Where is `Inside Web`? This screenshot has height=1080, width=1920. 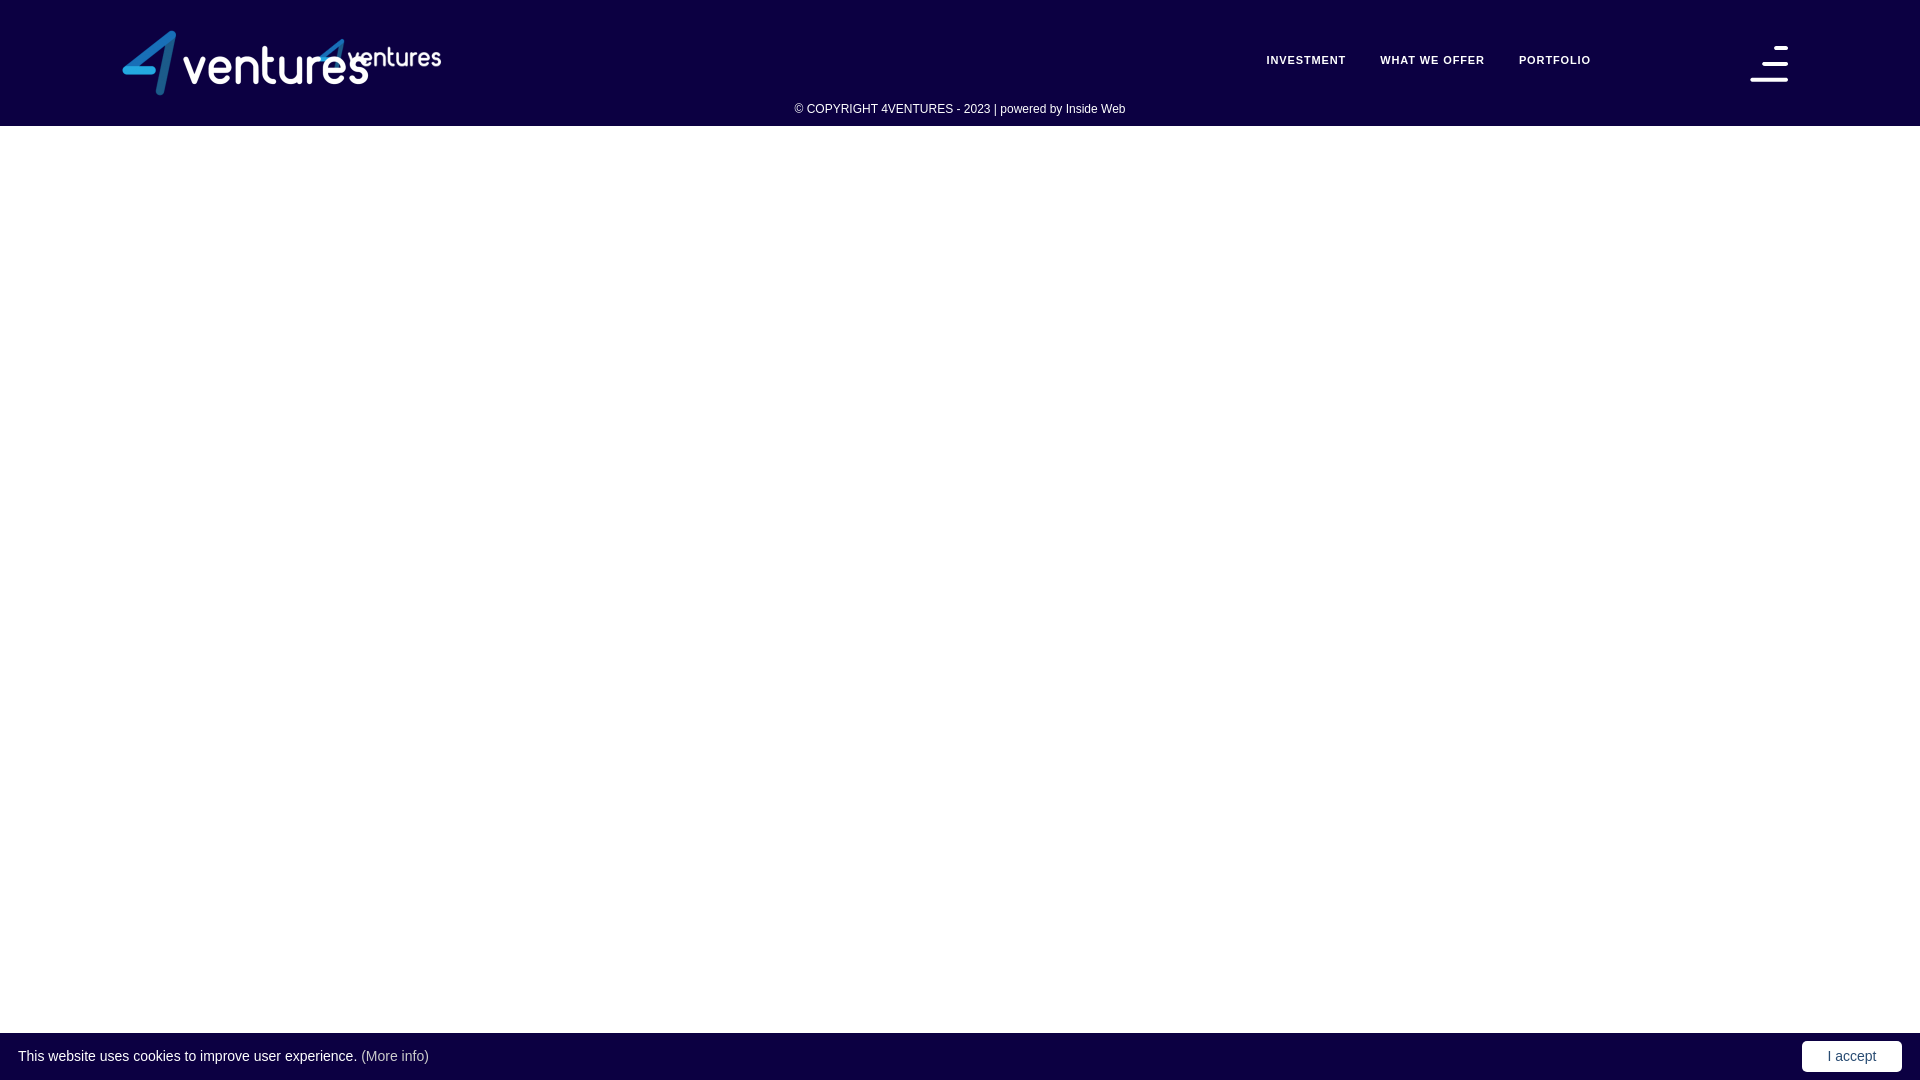
Inside Web is located at coordinates (1096, 109).